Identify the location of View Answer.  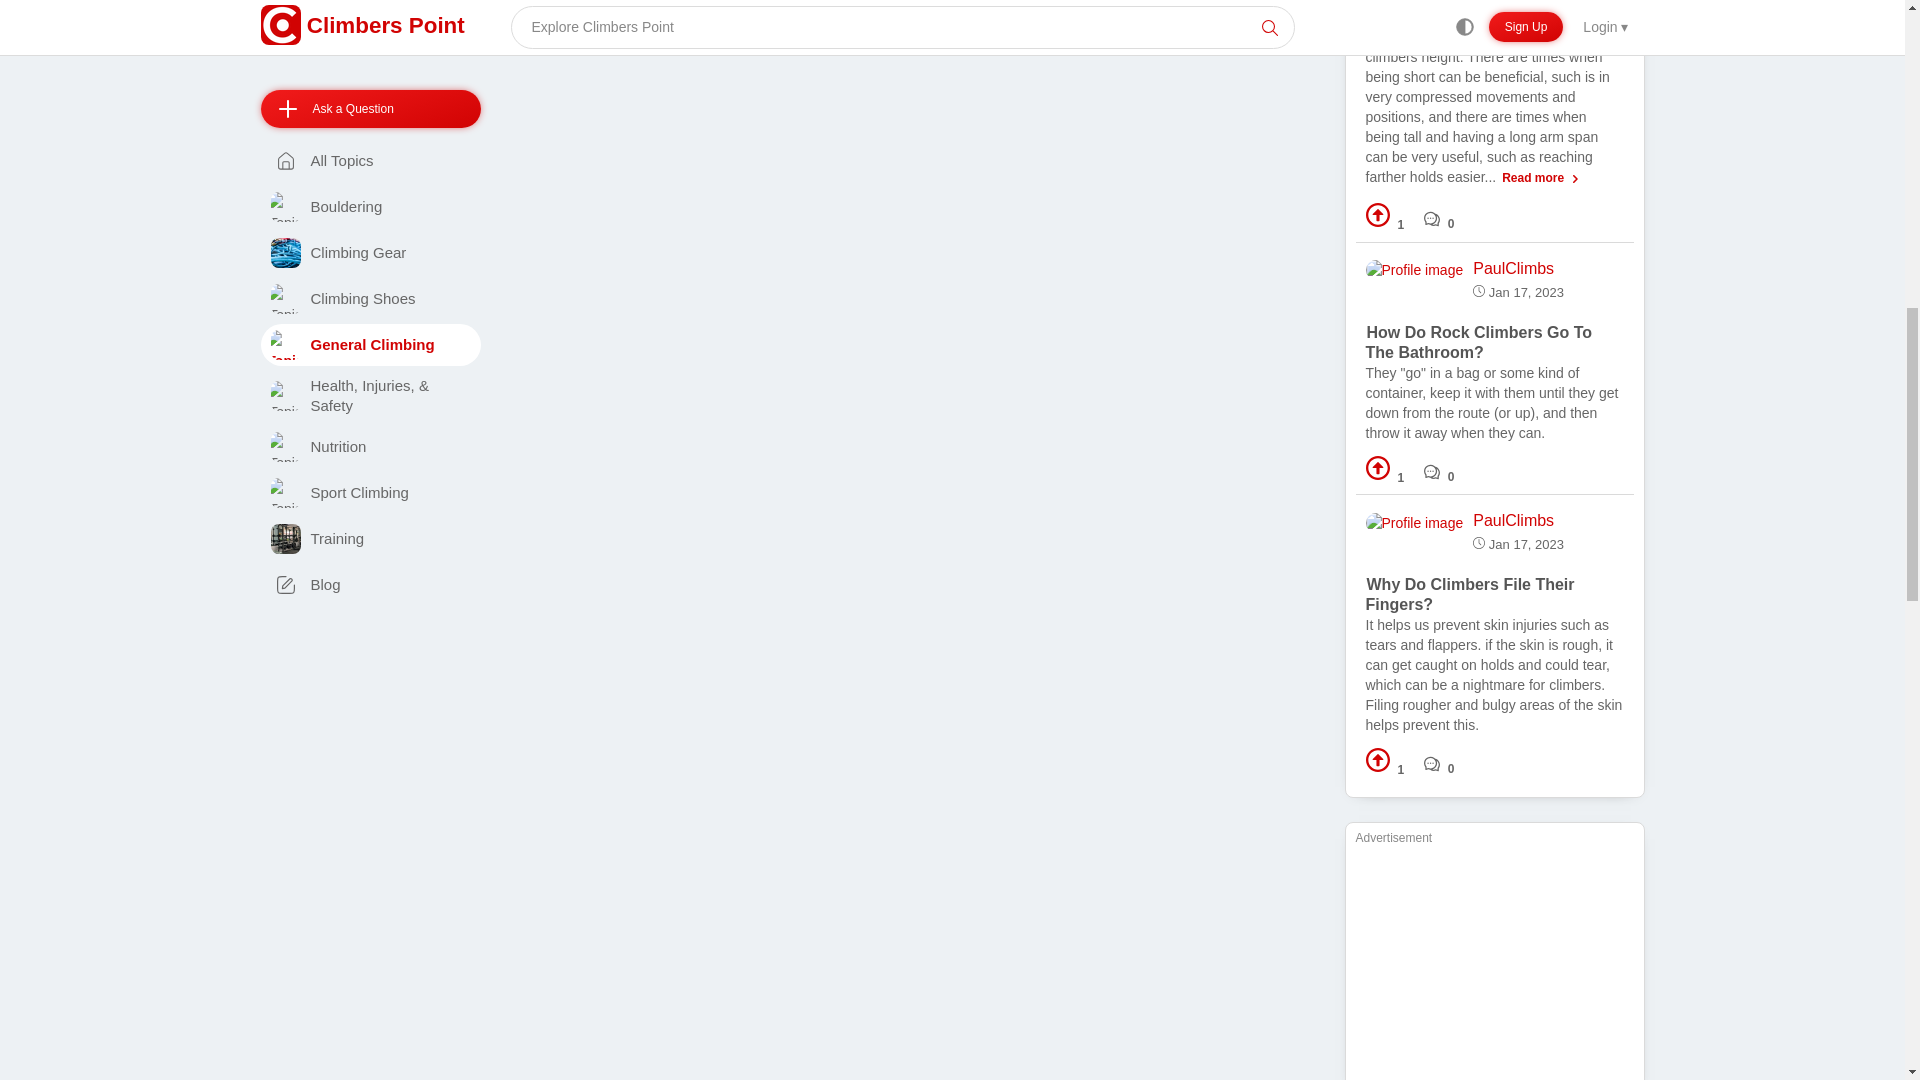
(1494, 95).